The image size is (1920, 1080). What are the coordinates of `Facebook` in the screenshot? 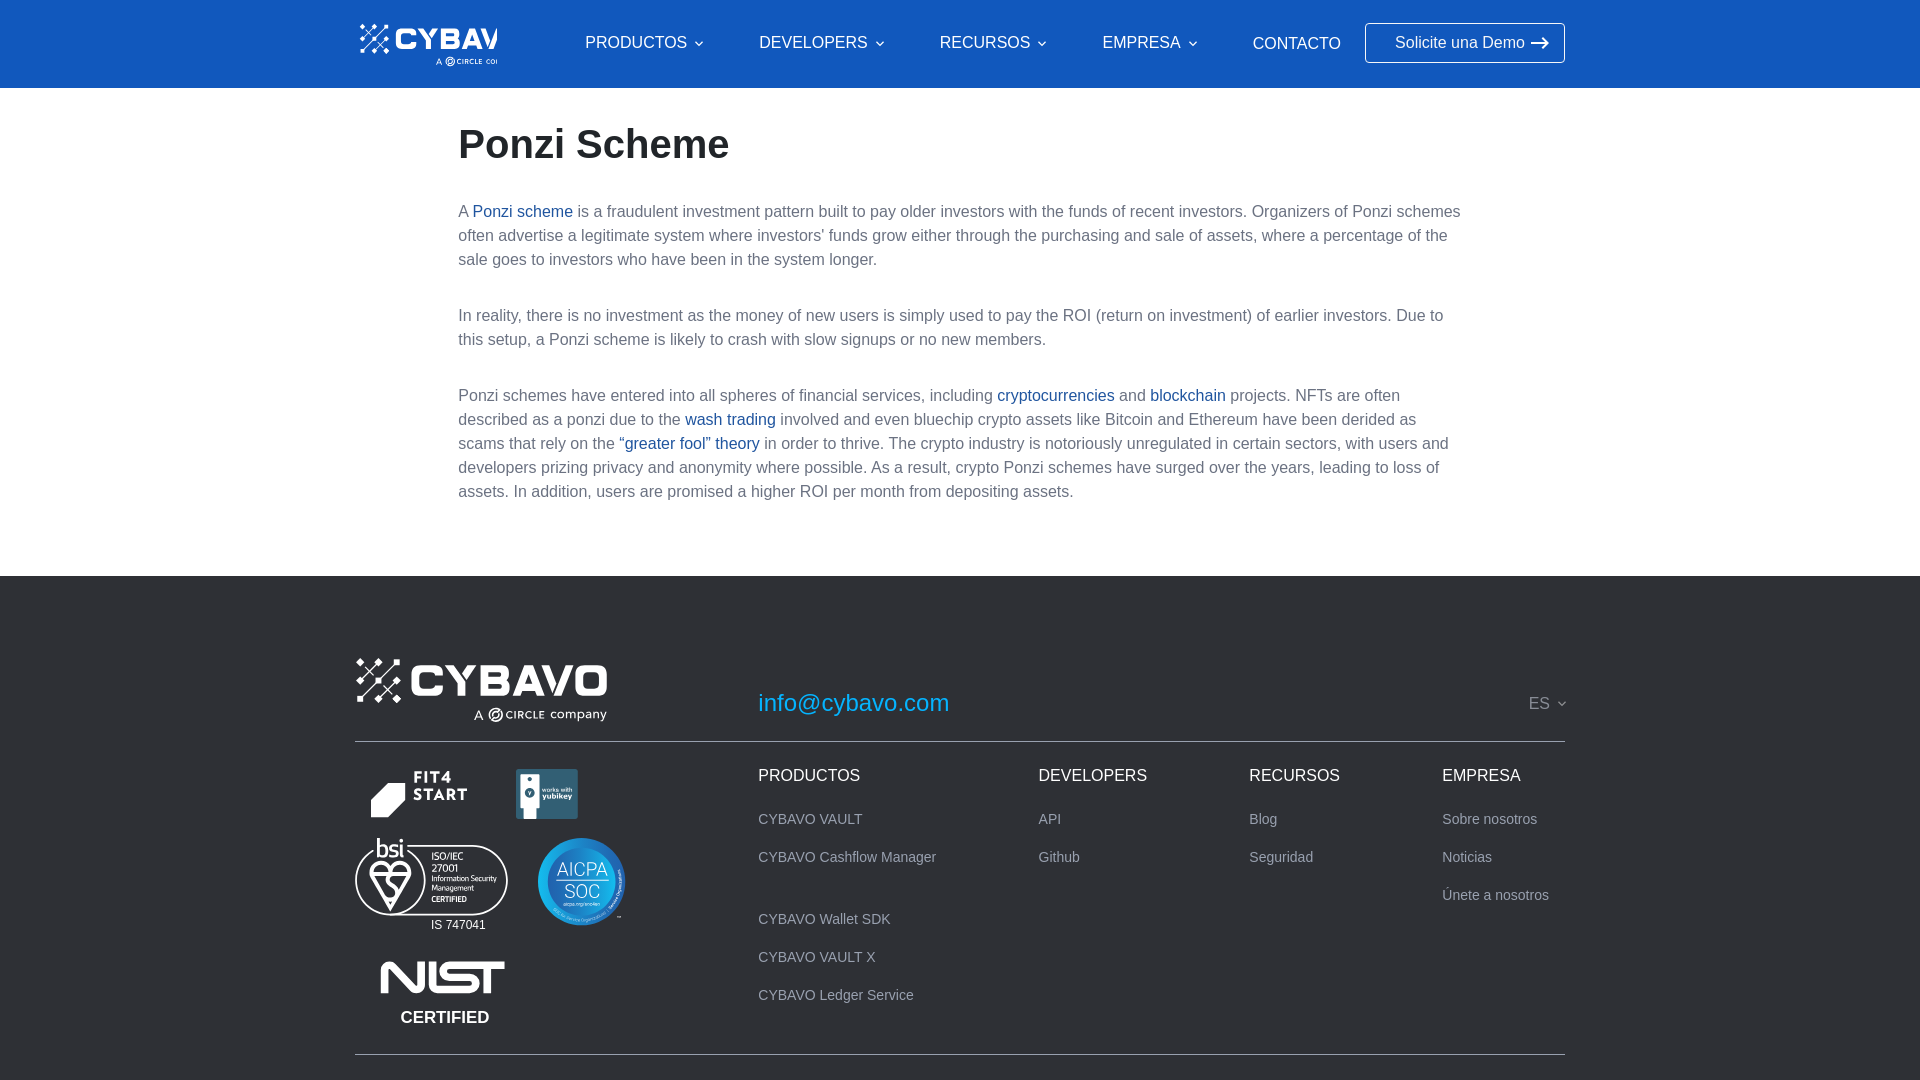 It's located at (1384, 703).